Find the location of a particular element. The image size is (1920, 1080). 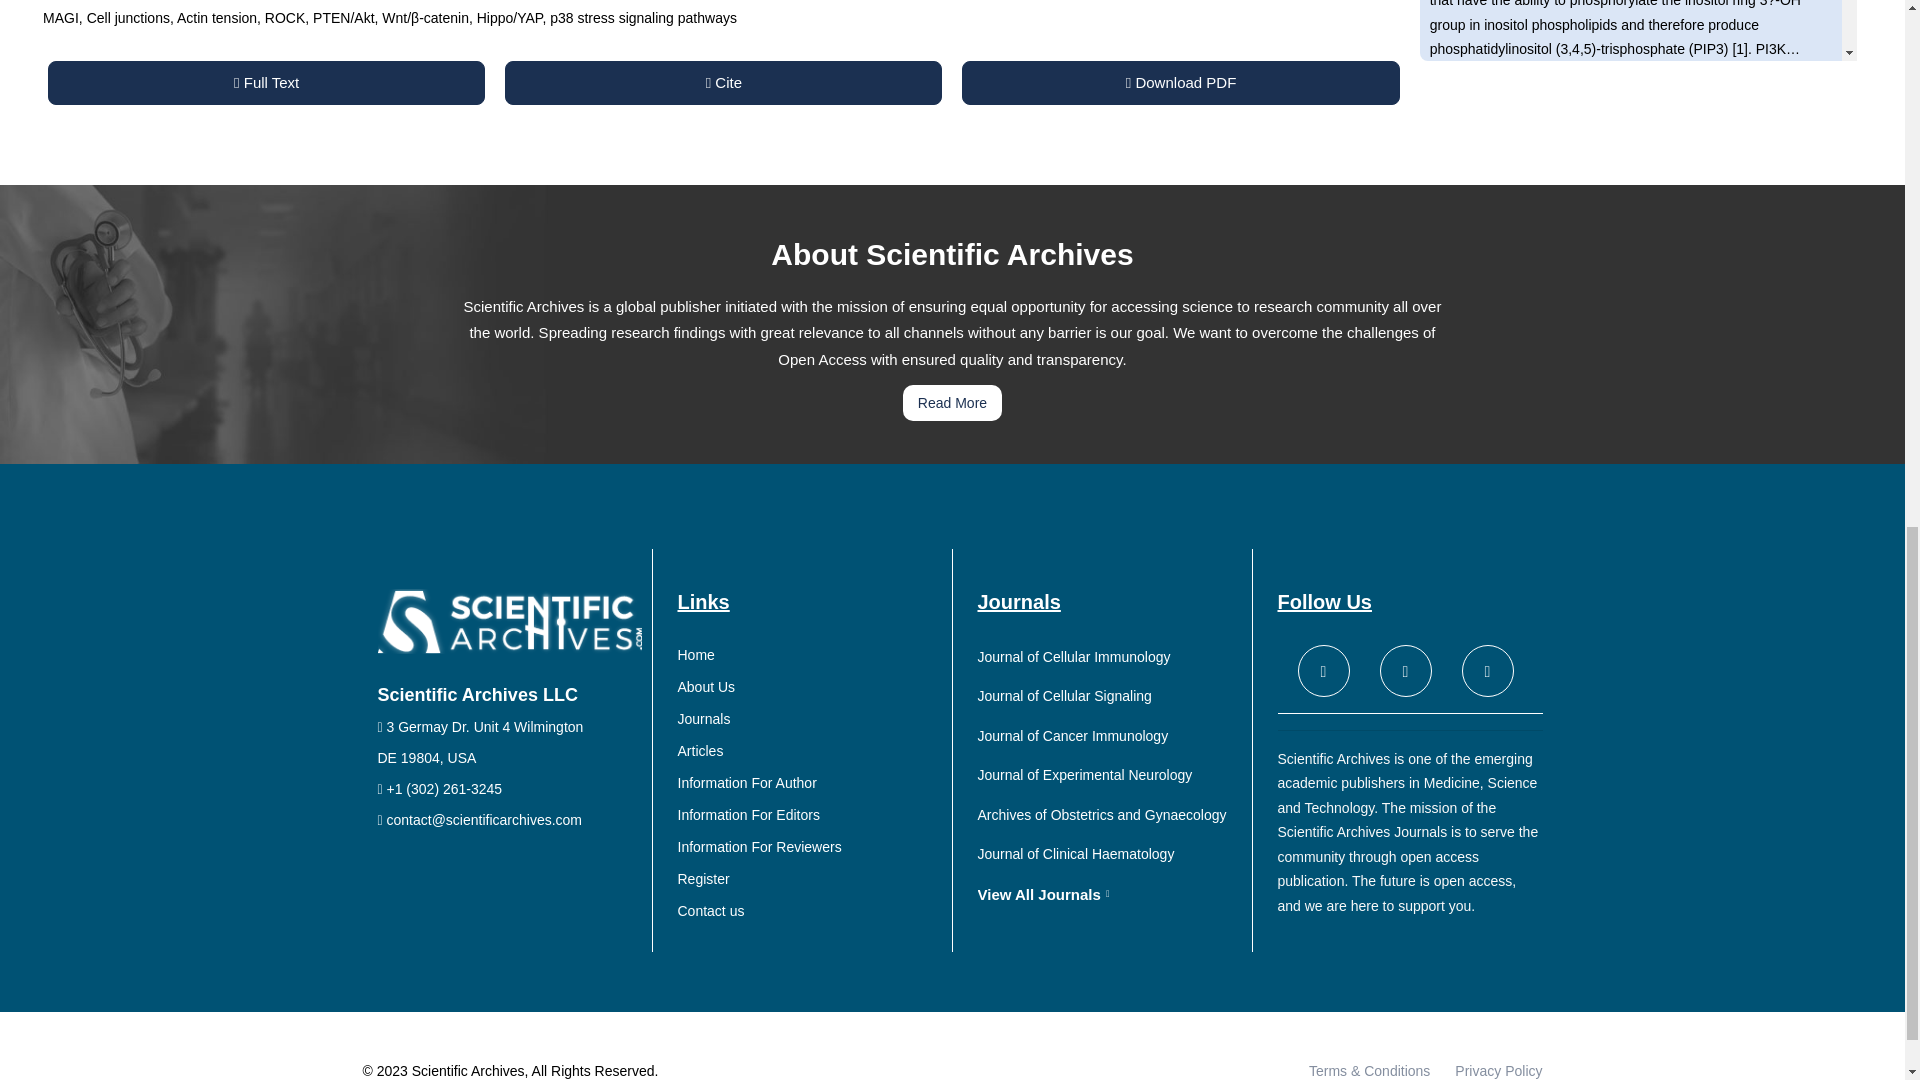

Journals is located at coordinates (810, 719).